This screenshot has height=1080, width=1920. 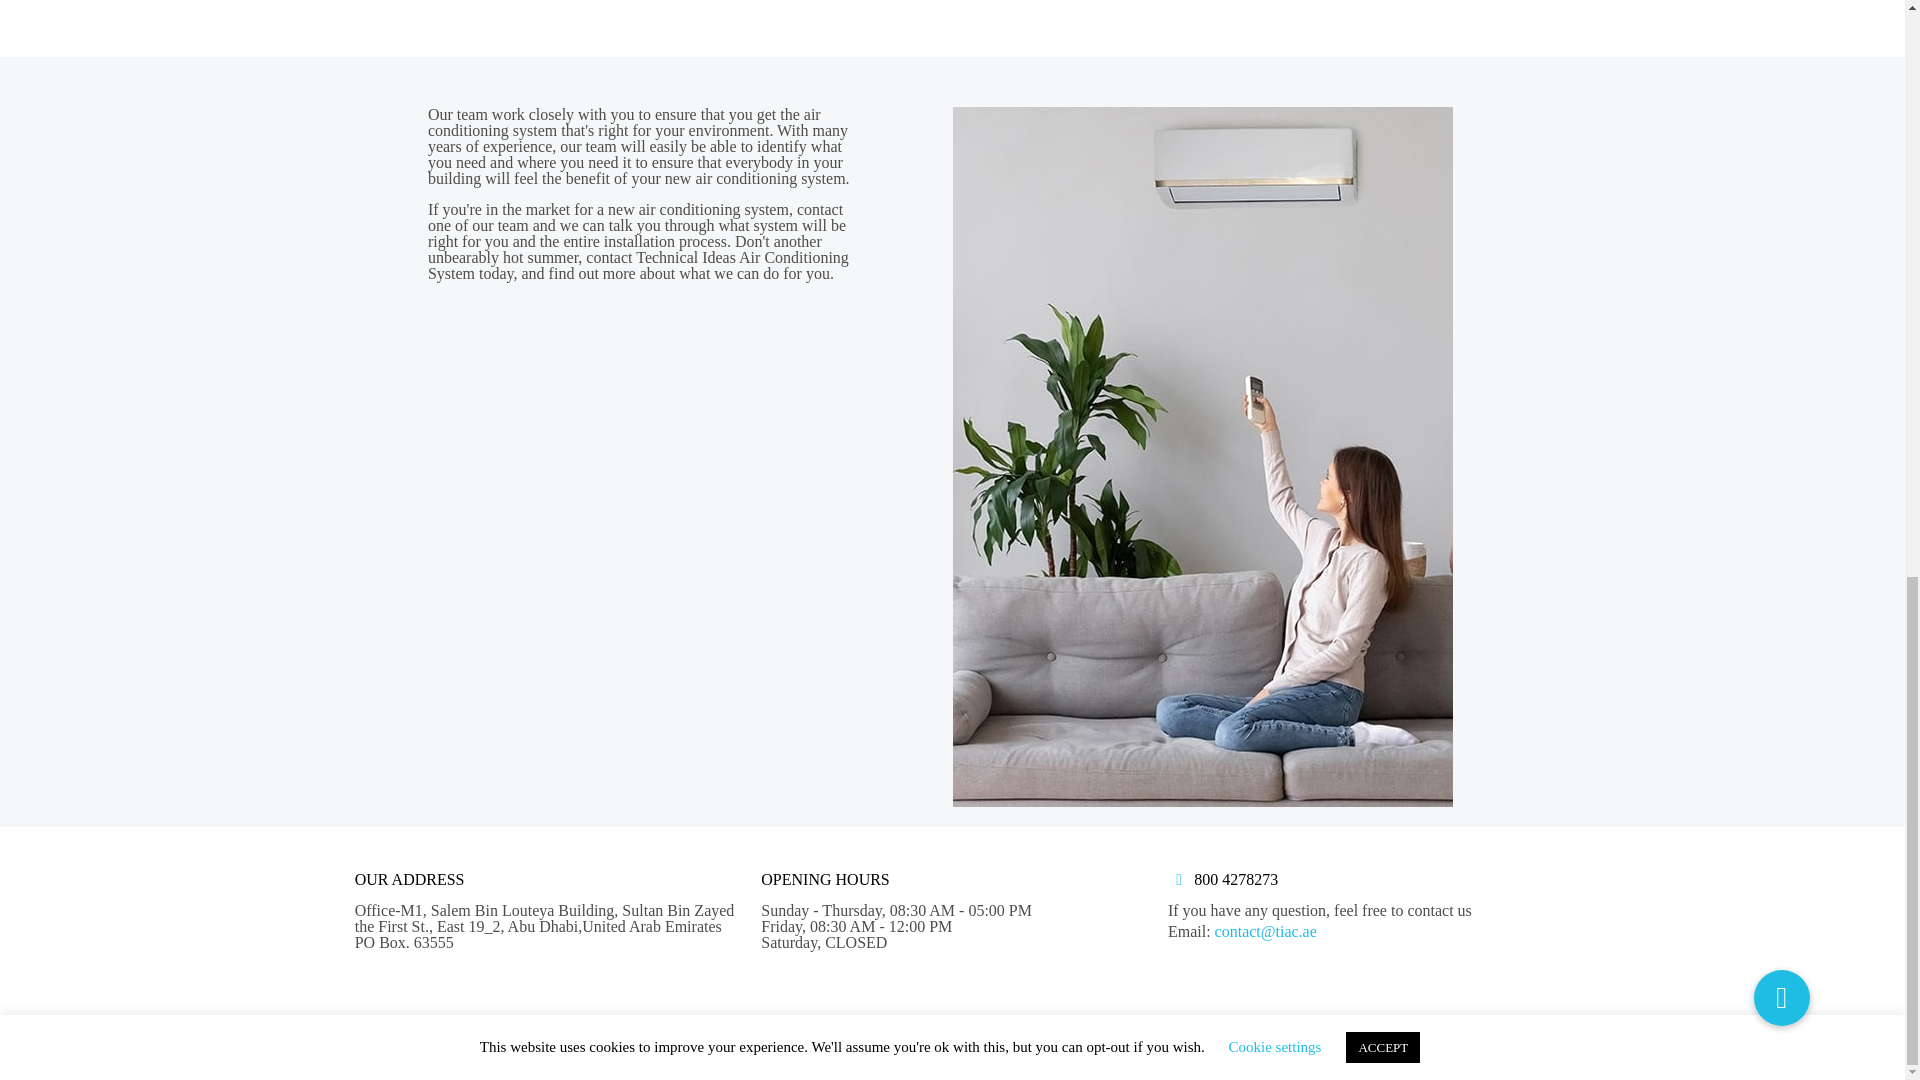 What do you see at coordinates (1450, 1035) in the screenshot?
I see `LinkedIn` at bounding box center [1450, 1035].